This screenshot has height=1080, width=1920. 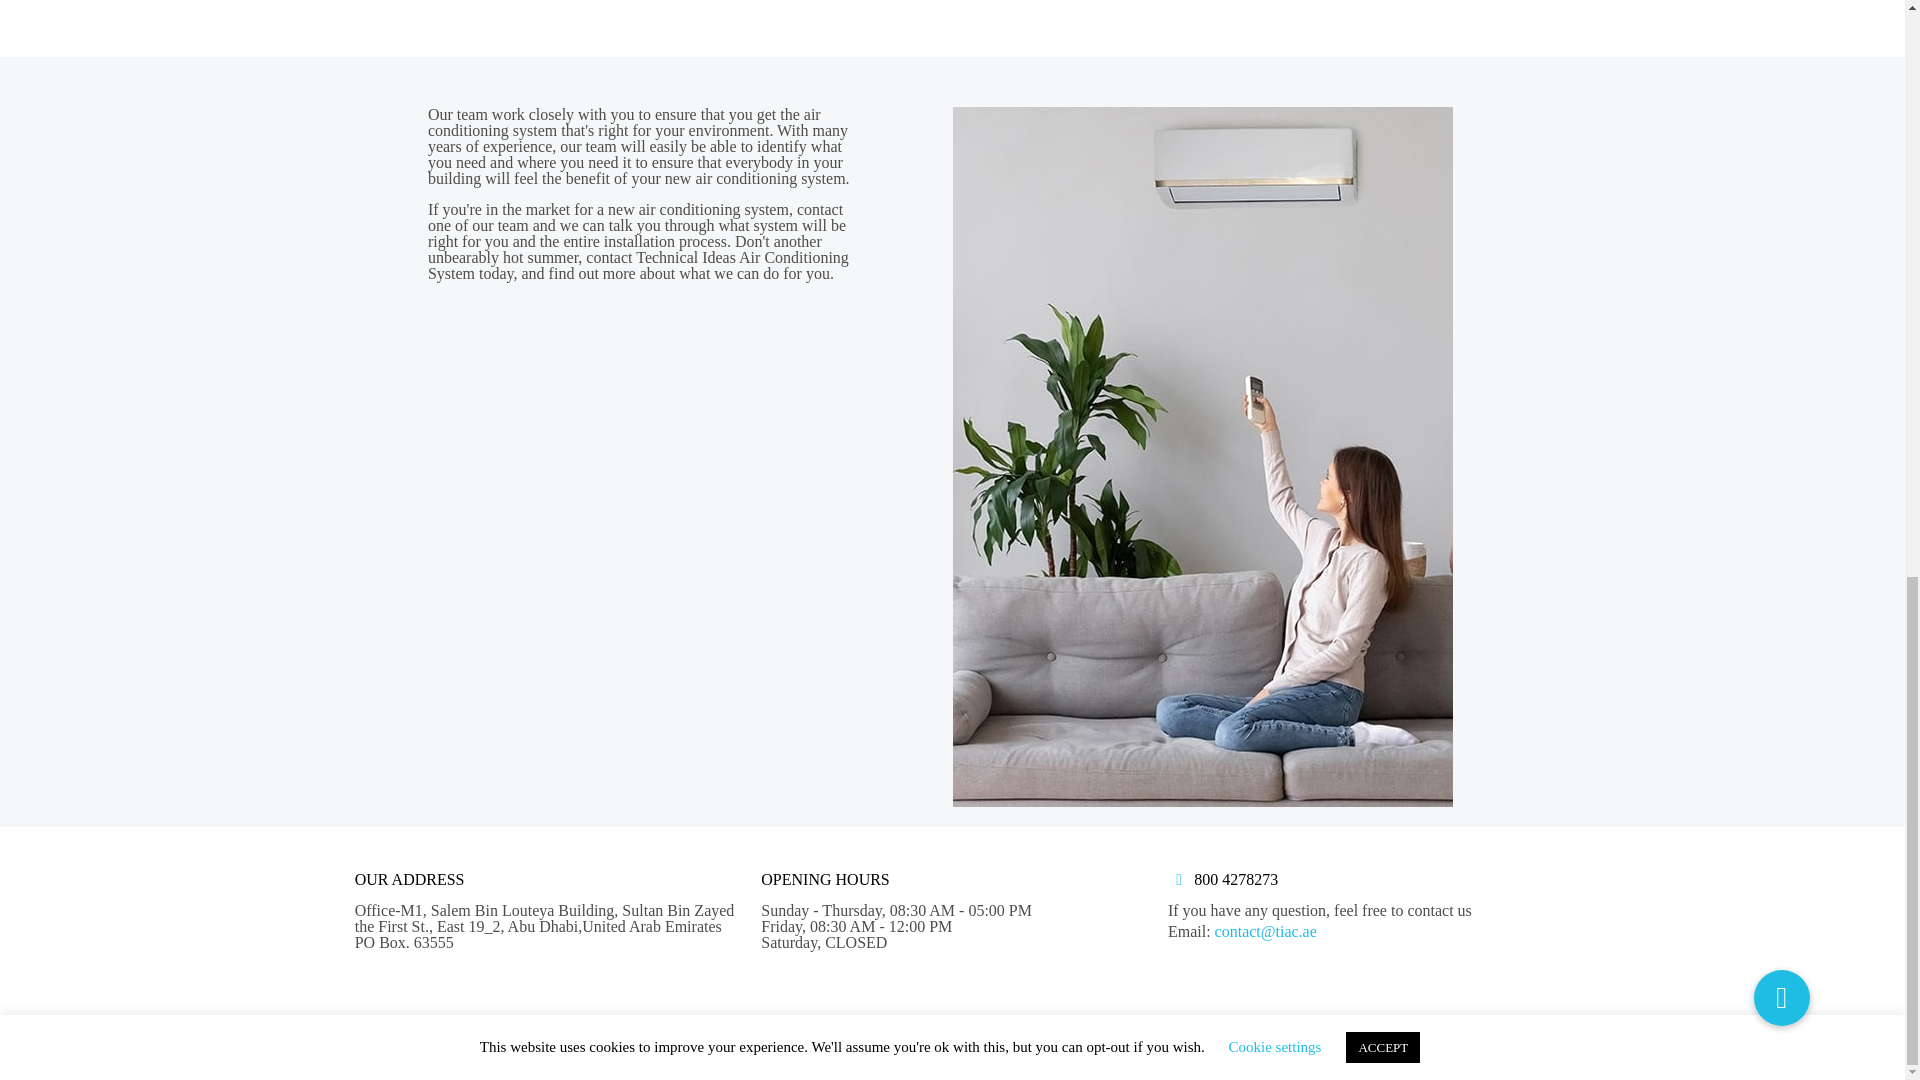 What do you see at coordinates (1450, 1035) in the screenshot?
I see `LinkedIn` at bounding box center [1450, 1035].